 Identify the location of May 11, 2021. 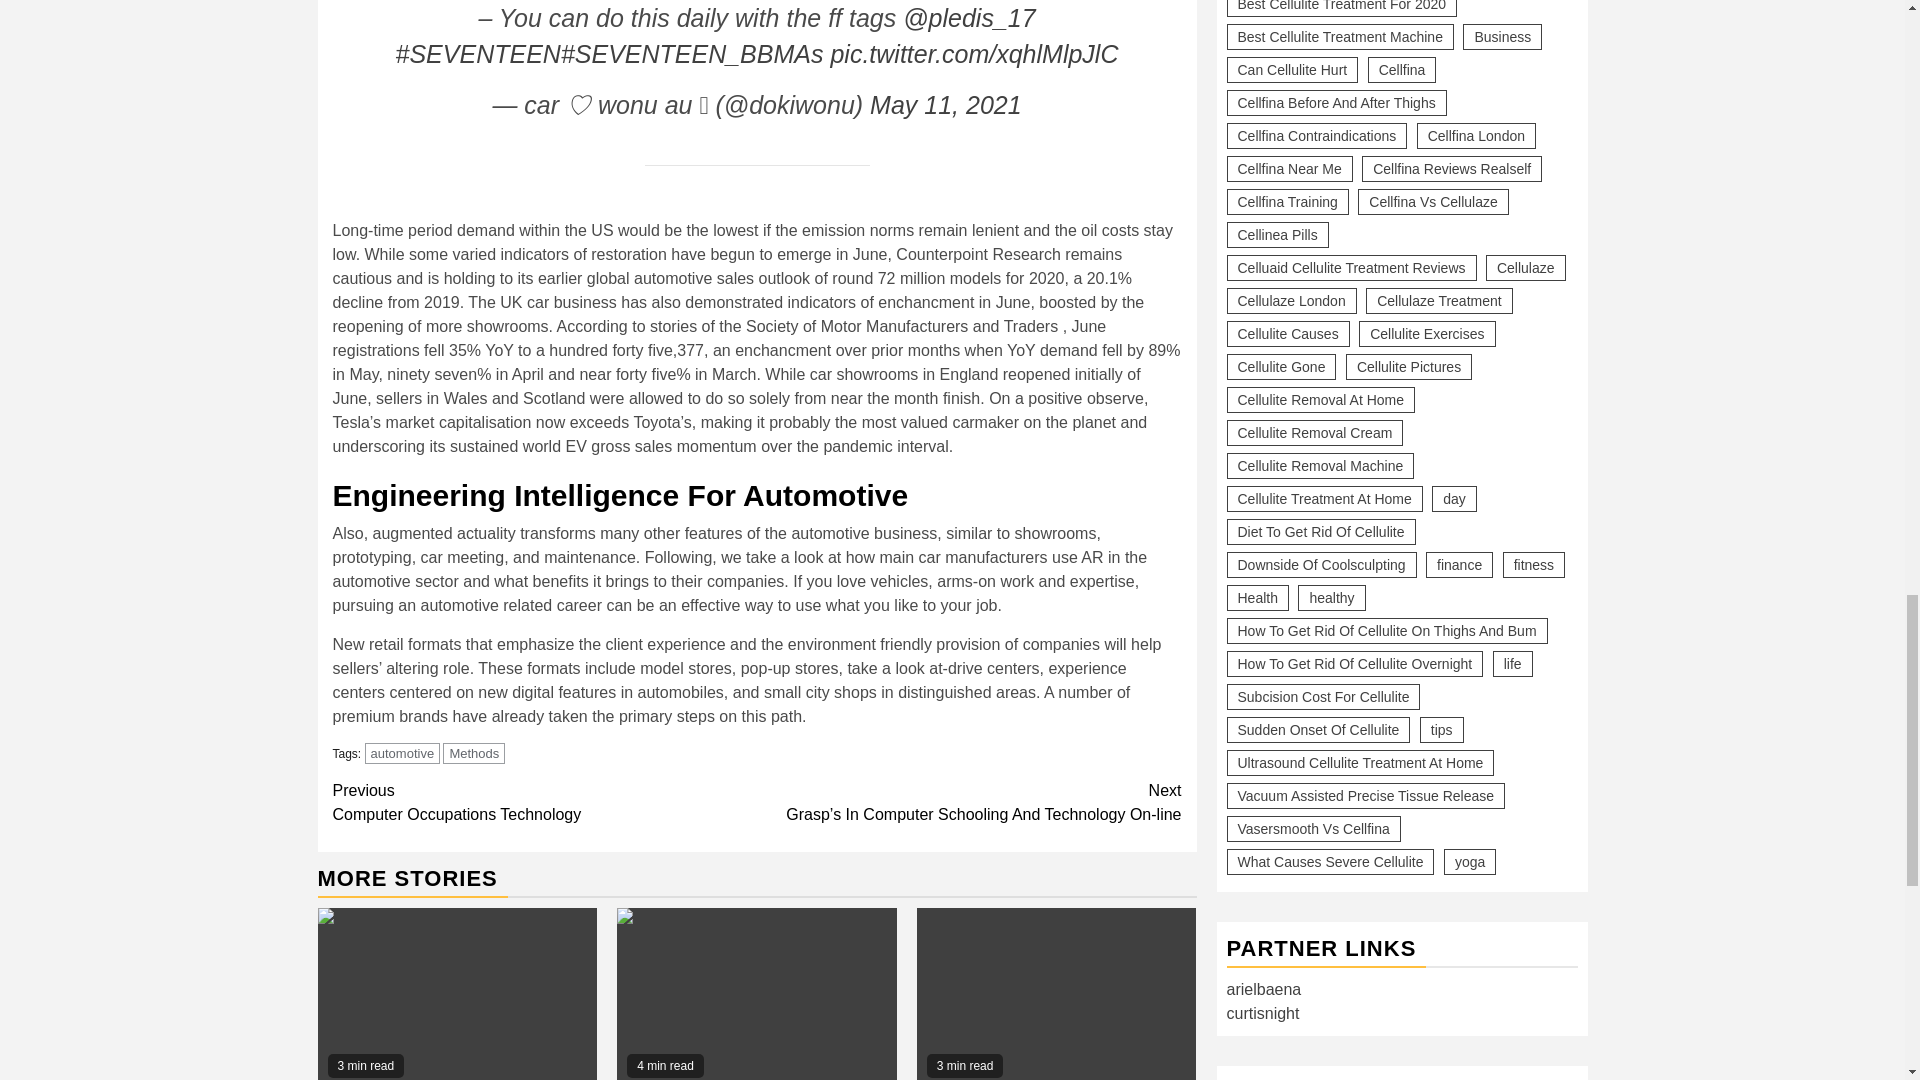
(945, 104).